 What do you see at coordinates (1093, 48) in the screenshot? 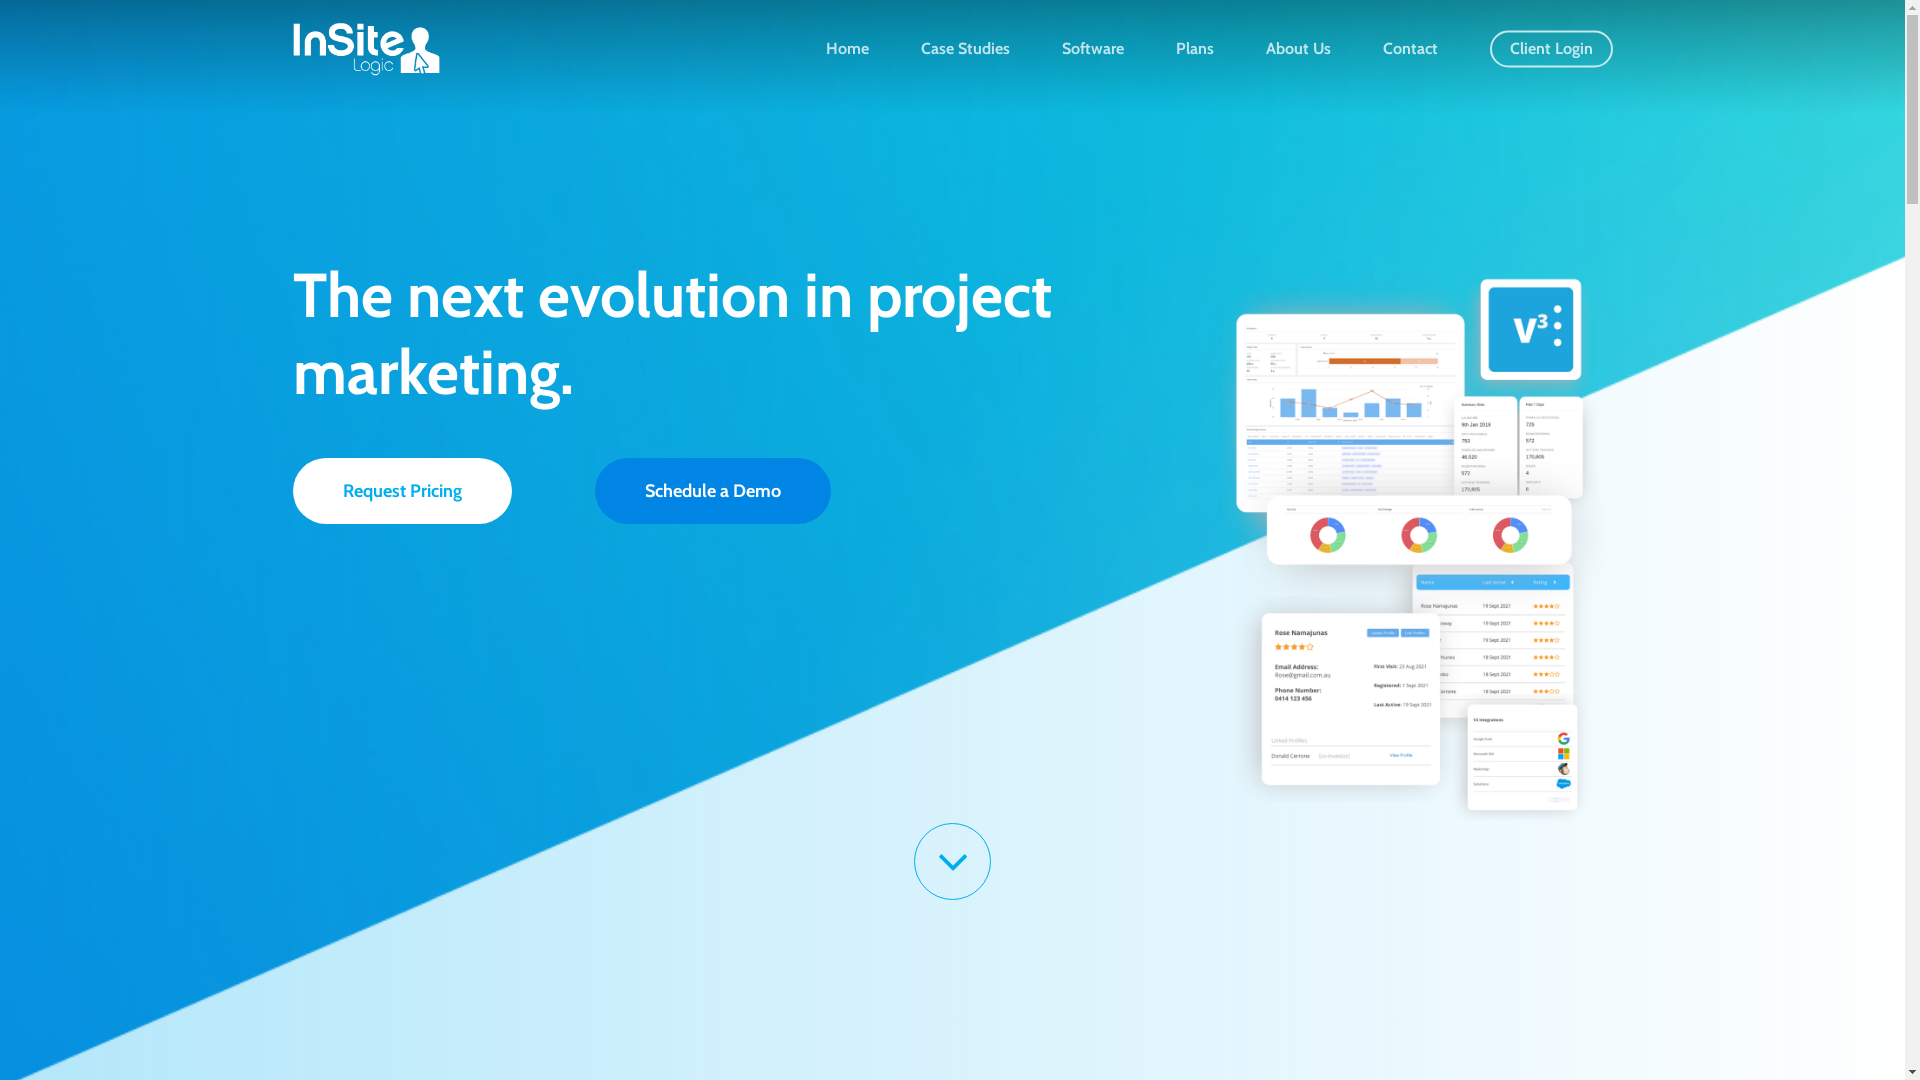
I see `Software` at bounding box center [1093, 48].